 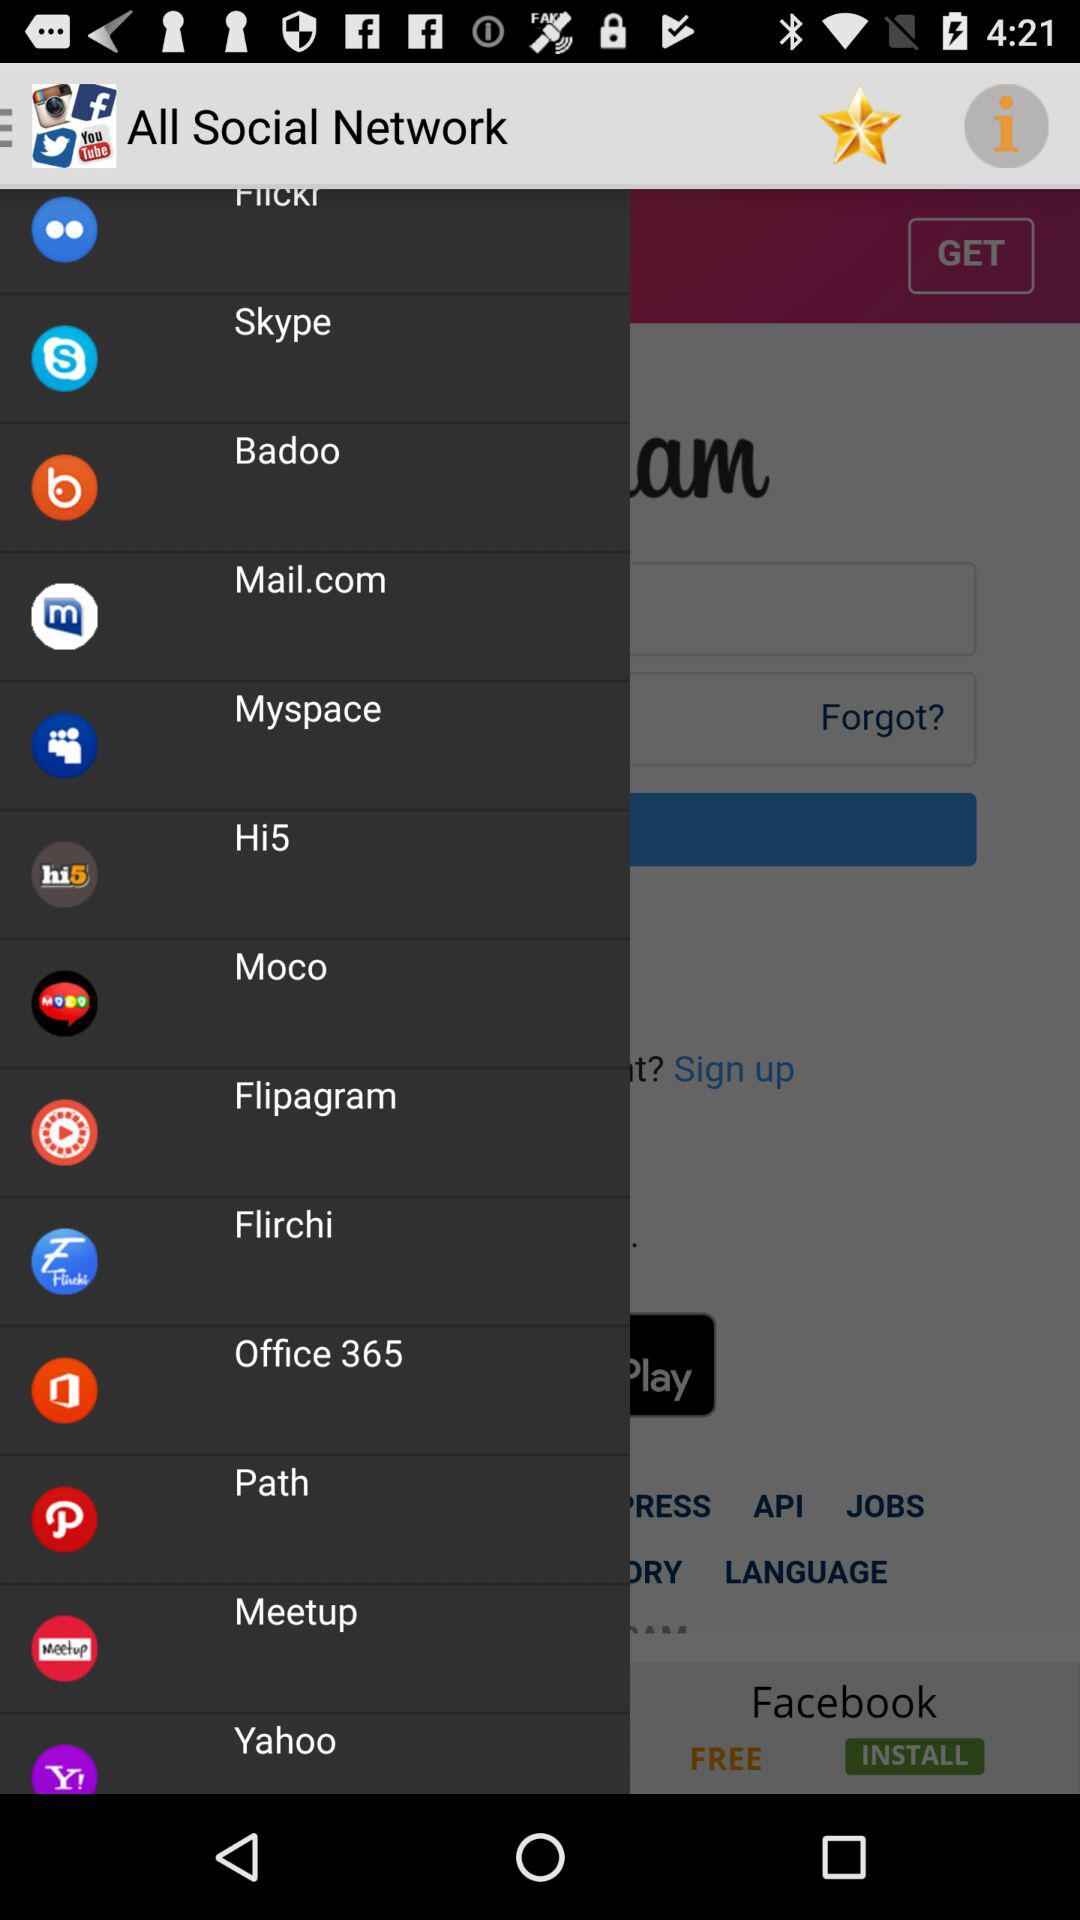 What do you see at coordinates (310, 578) in the screenshot?
I see `press the mail.com icon` at bounding box center [310, 578].